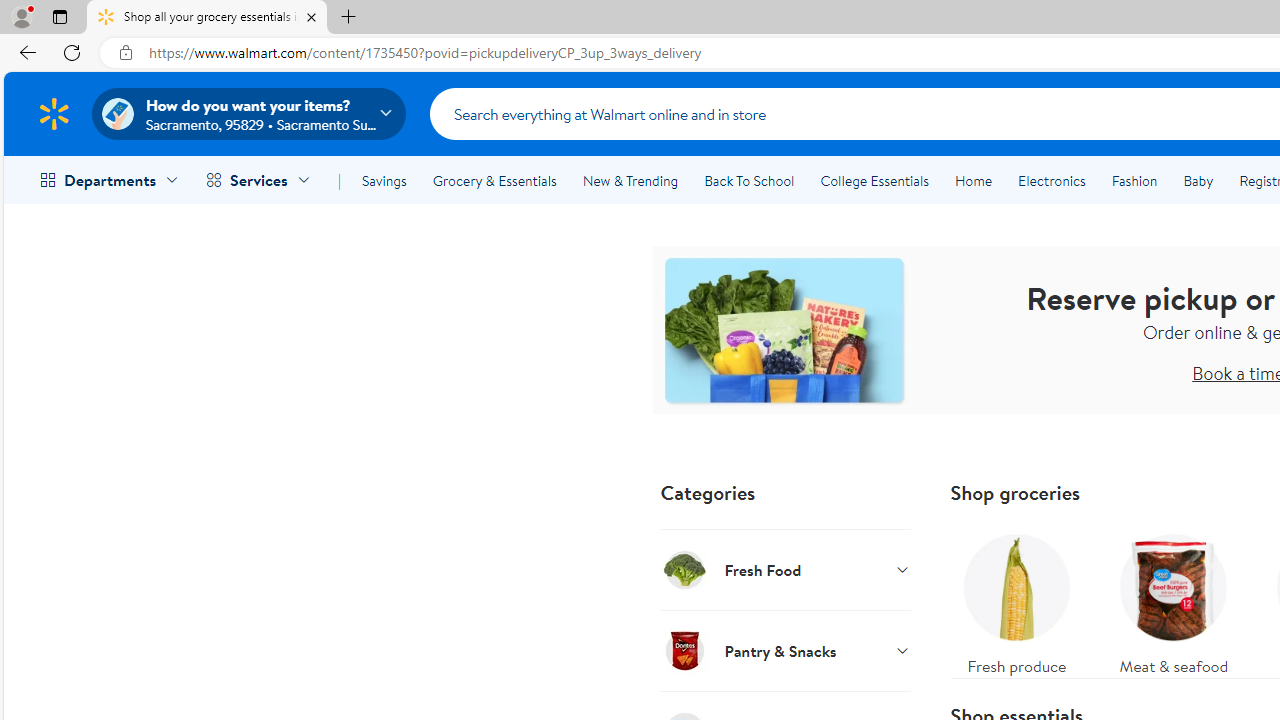  What do you see at coordinates (384, 180) in the screenshot?
I see `Savings` at bounding box center [384, 180].